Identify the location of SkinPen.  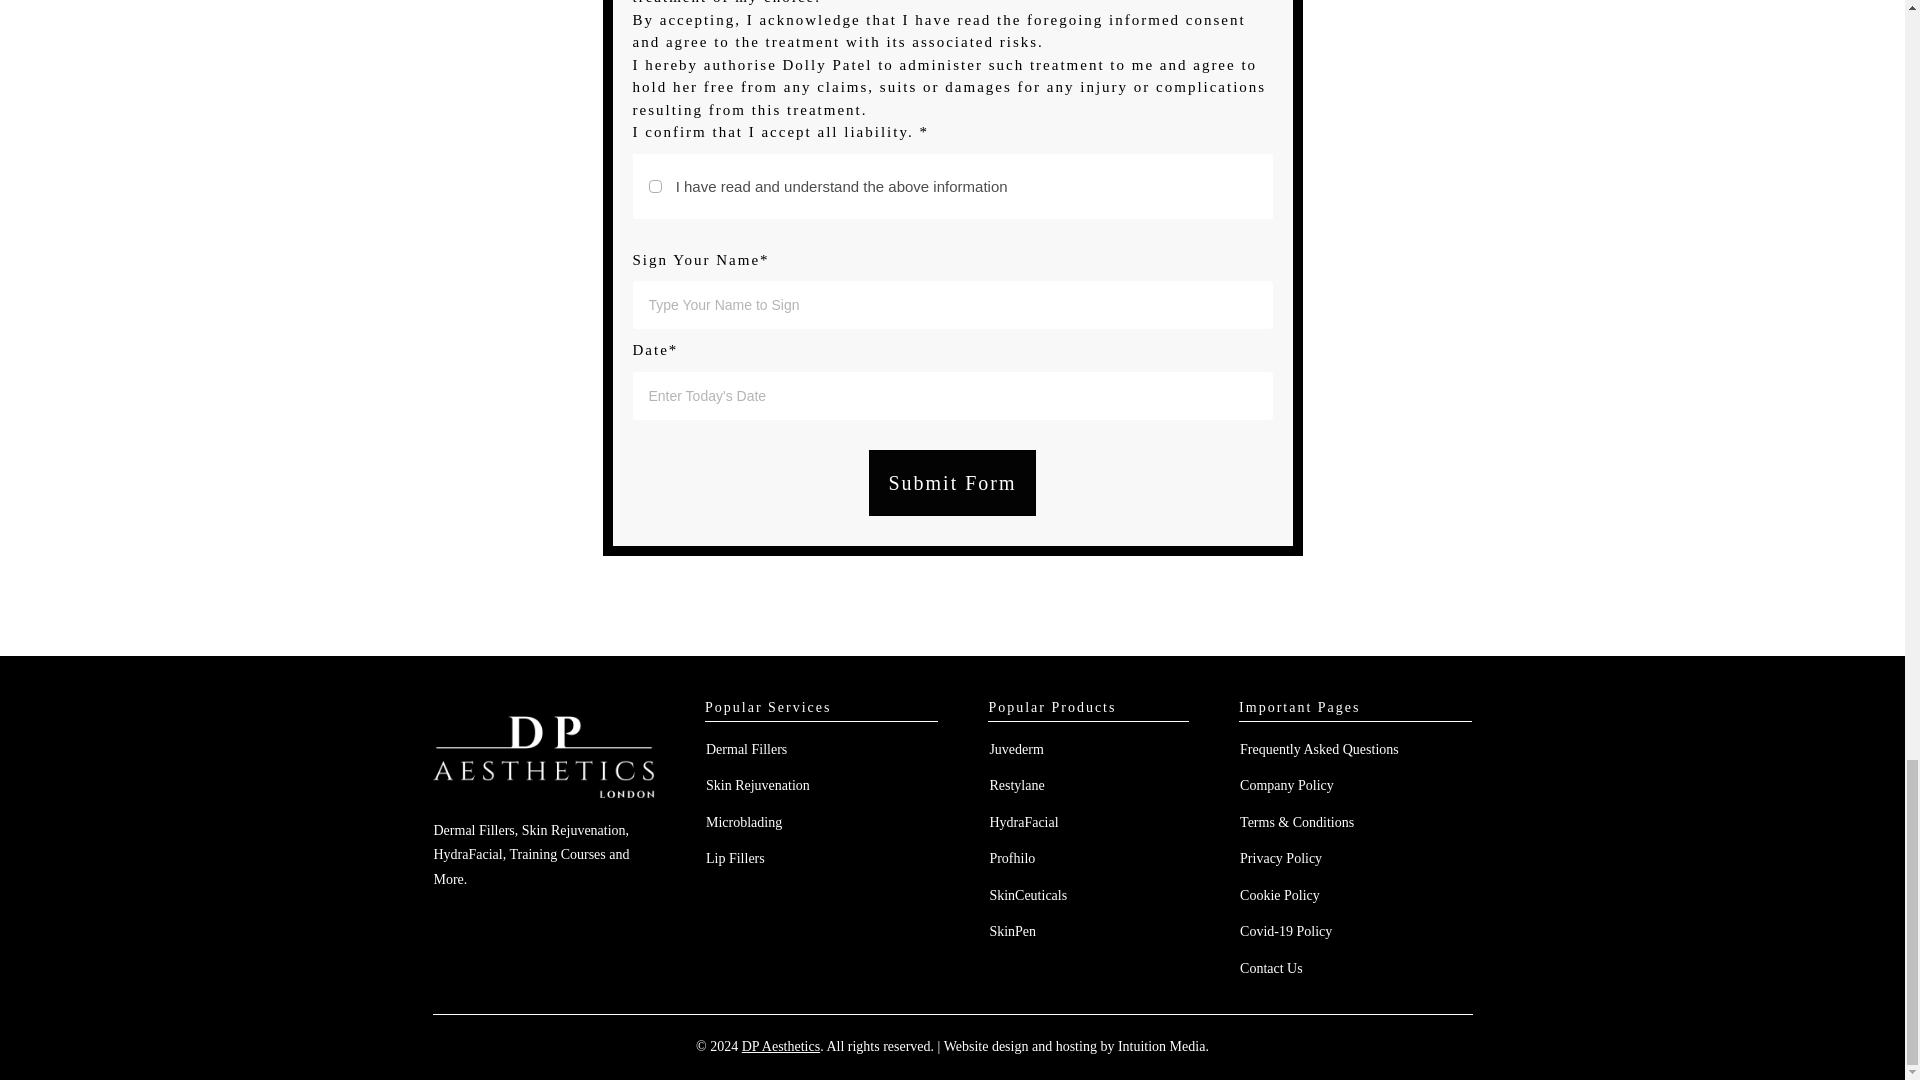
(1012, 931).